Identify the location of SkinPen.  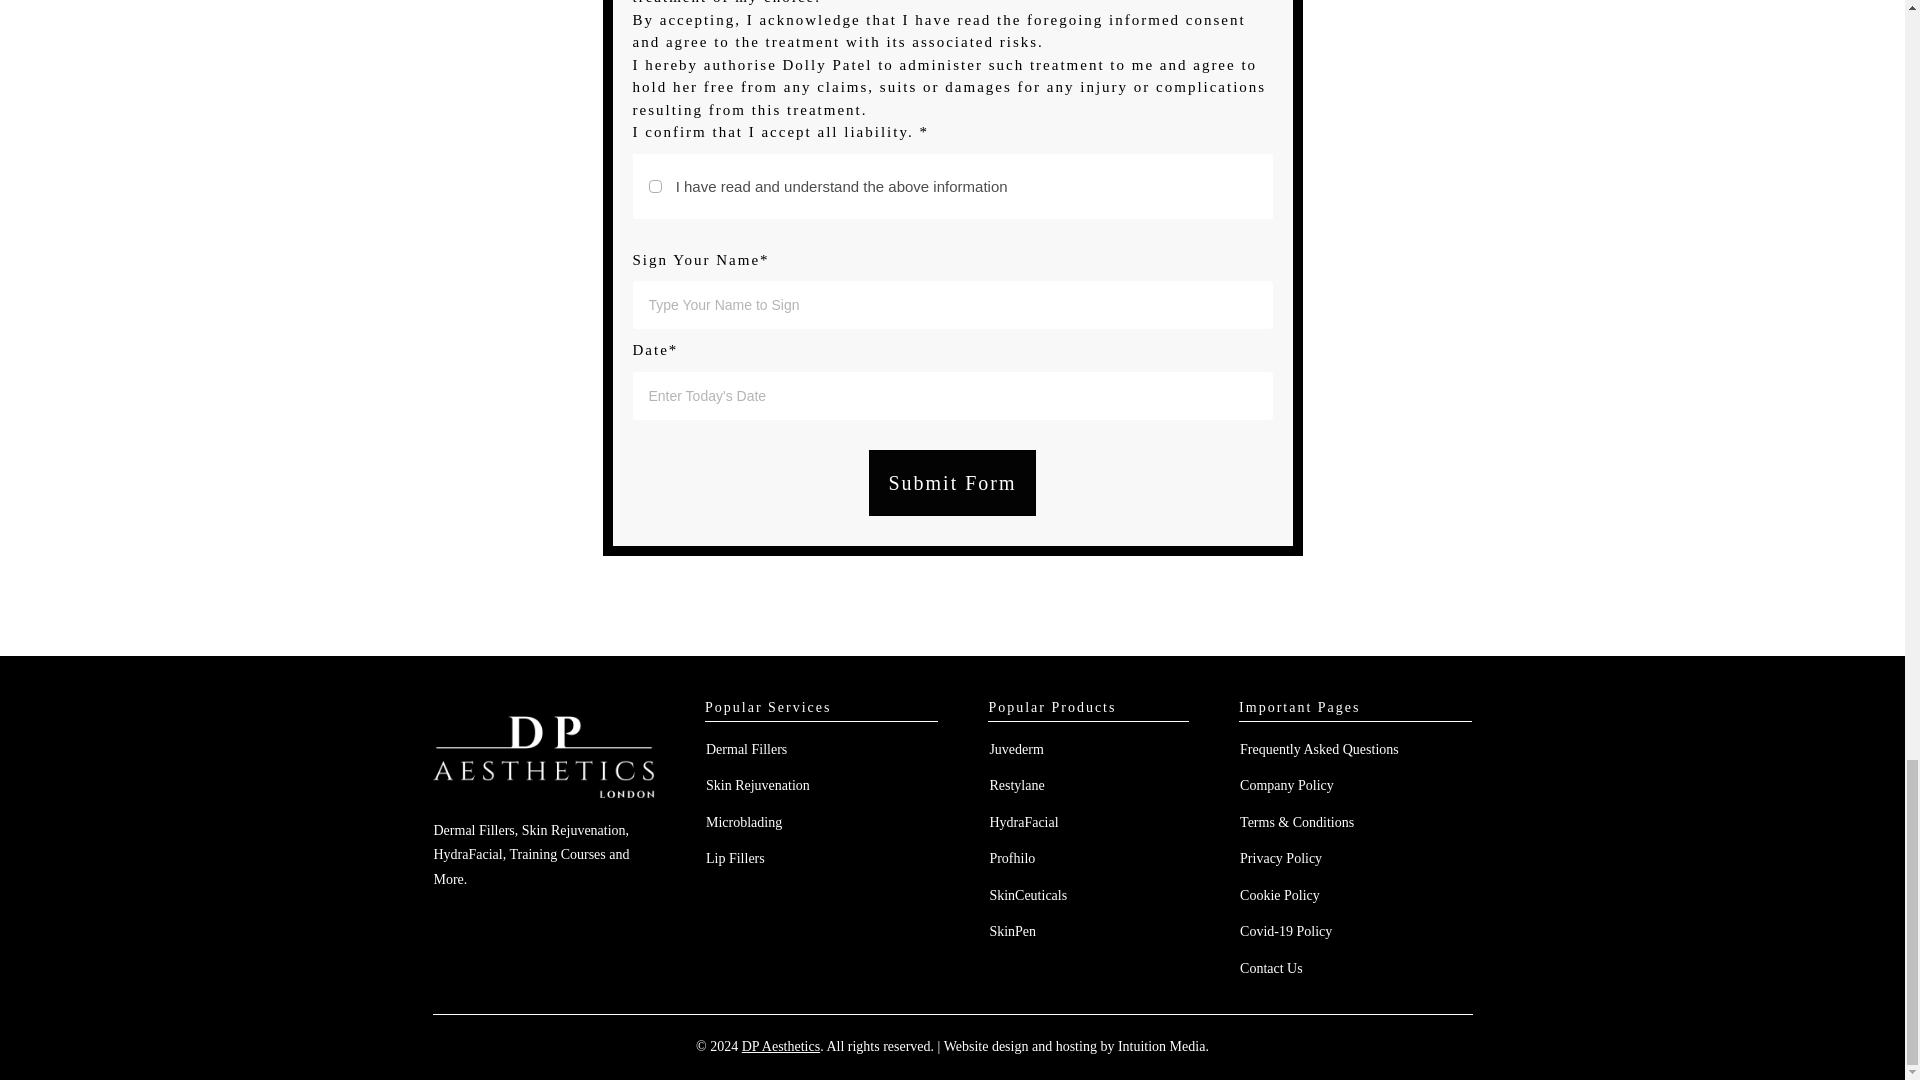
(1012, 931).